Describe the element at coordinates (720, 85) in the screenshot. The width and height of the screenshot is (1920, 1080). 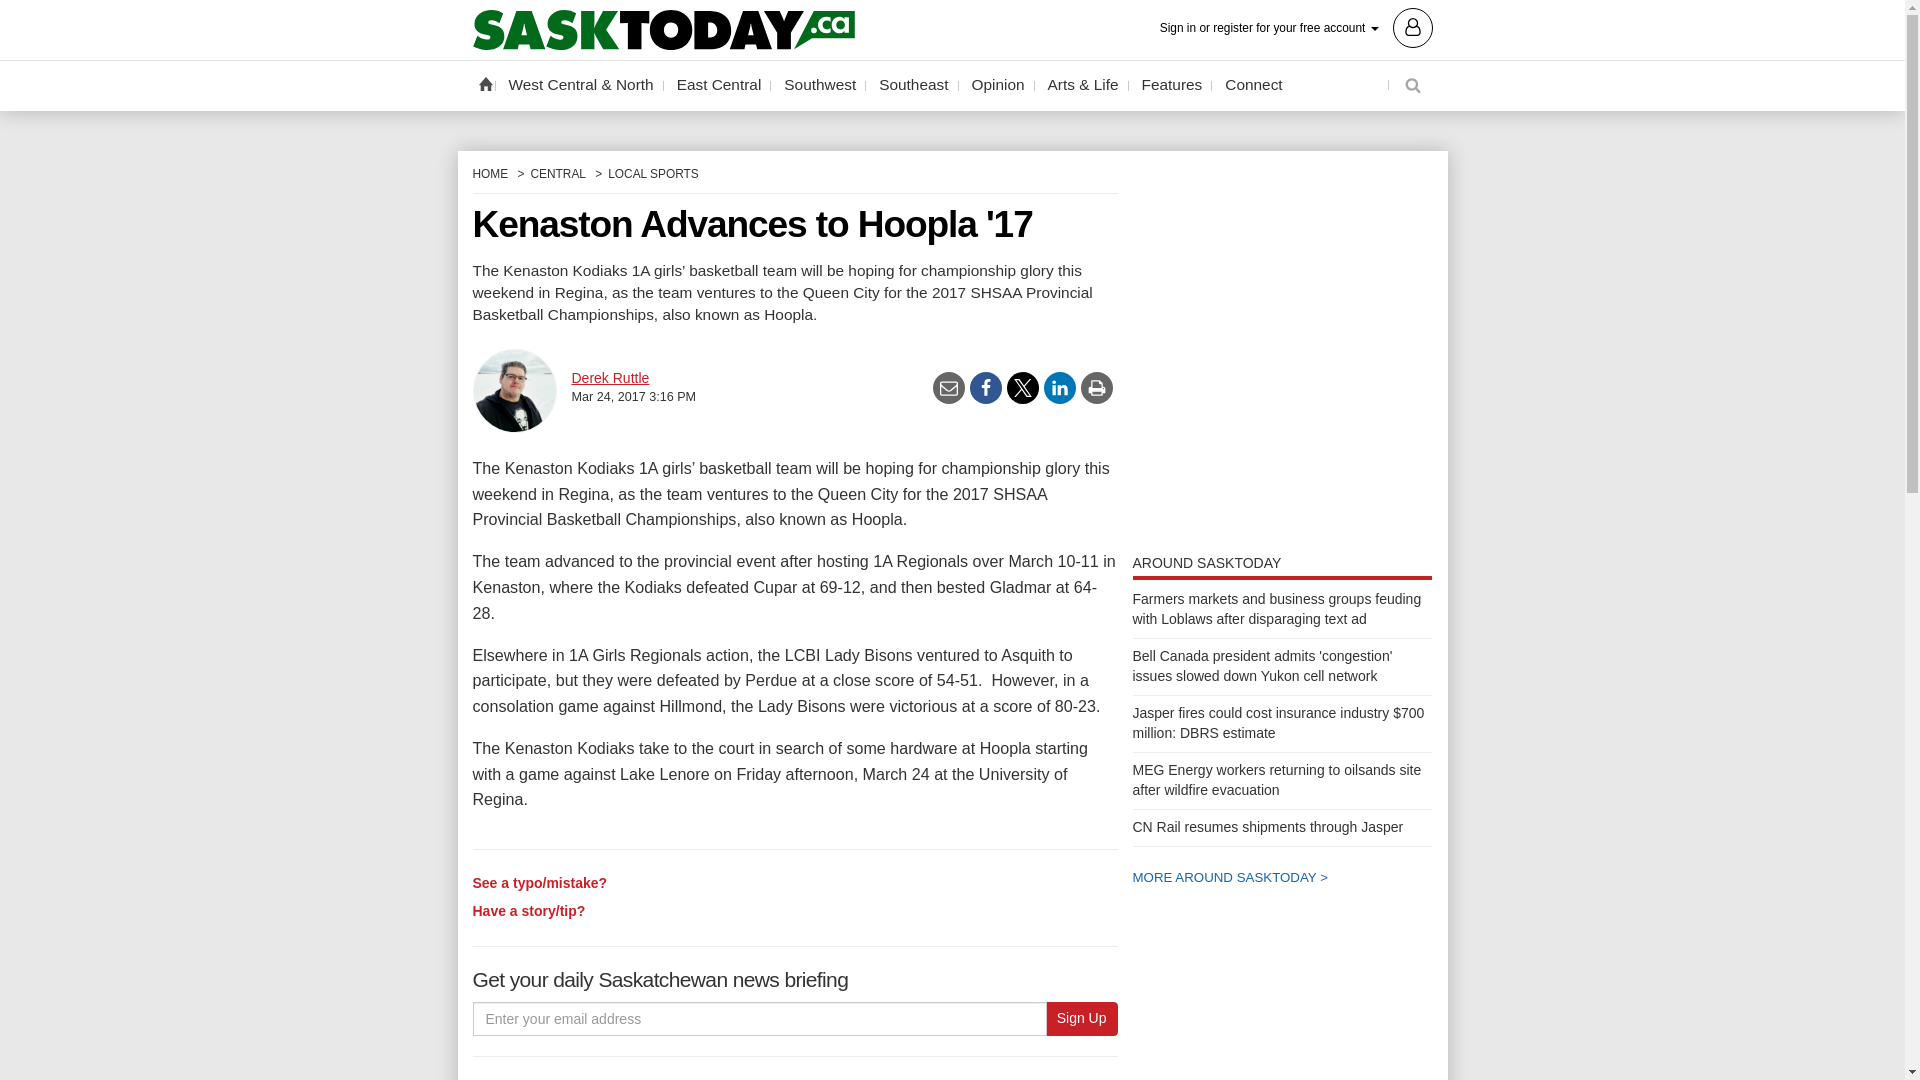
I see `East Central` at that location.